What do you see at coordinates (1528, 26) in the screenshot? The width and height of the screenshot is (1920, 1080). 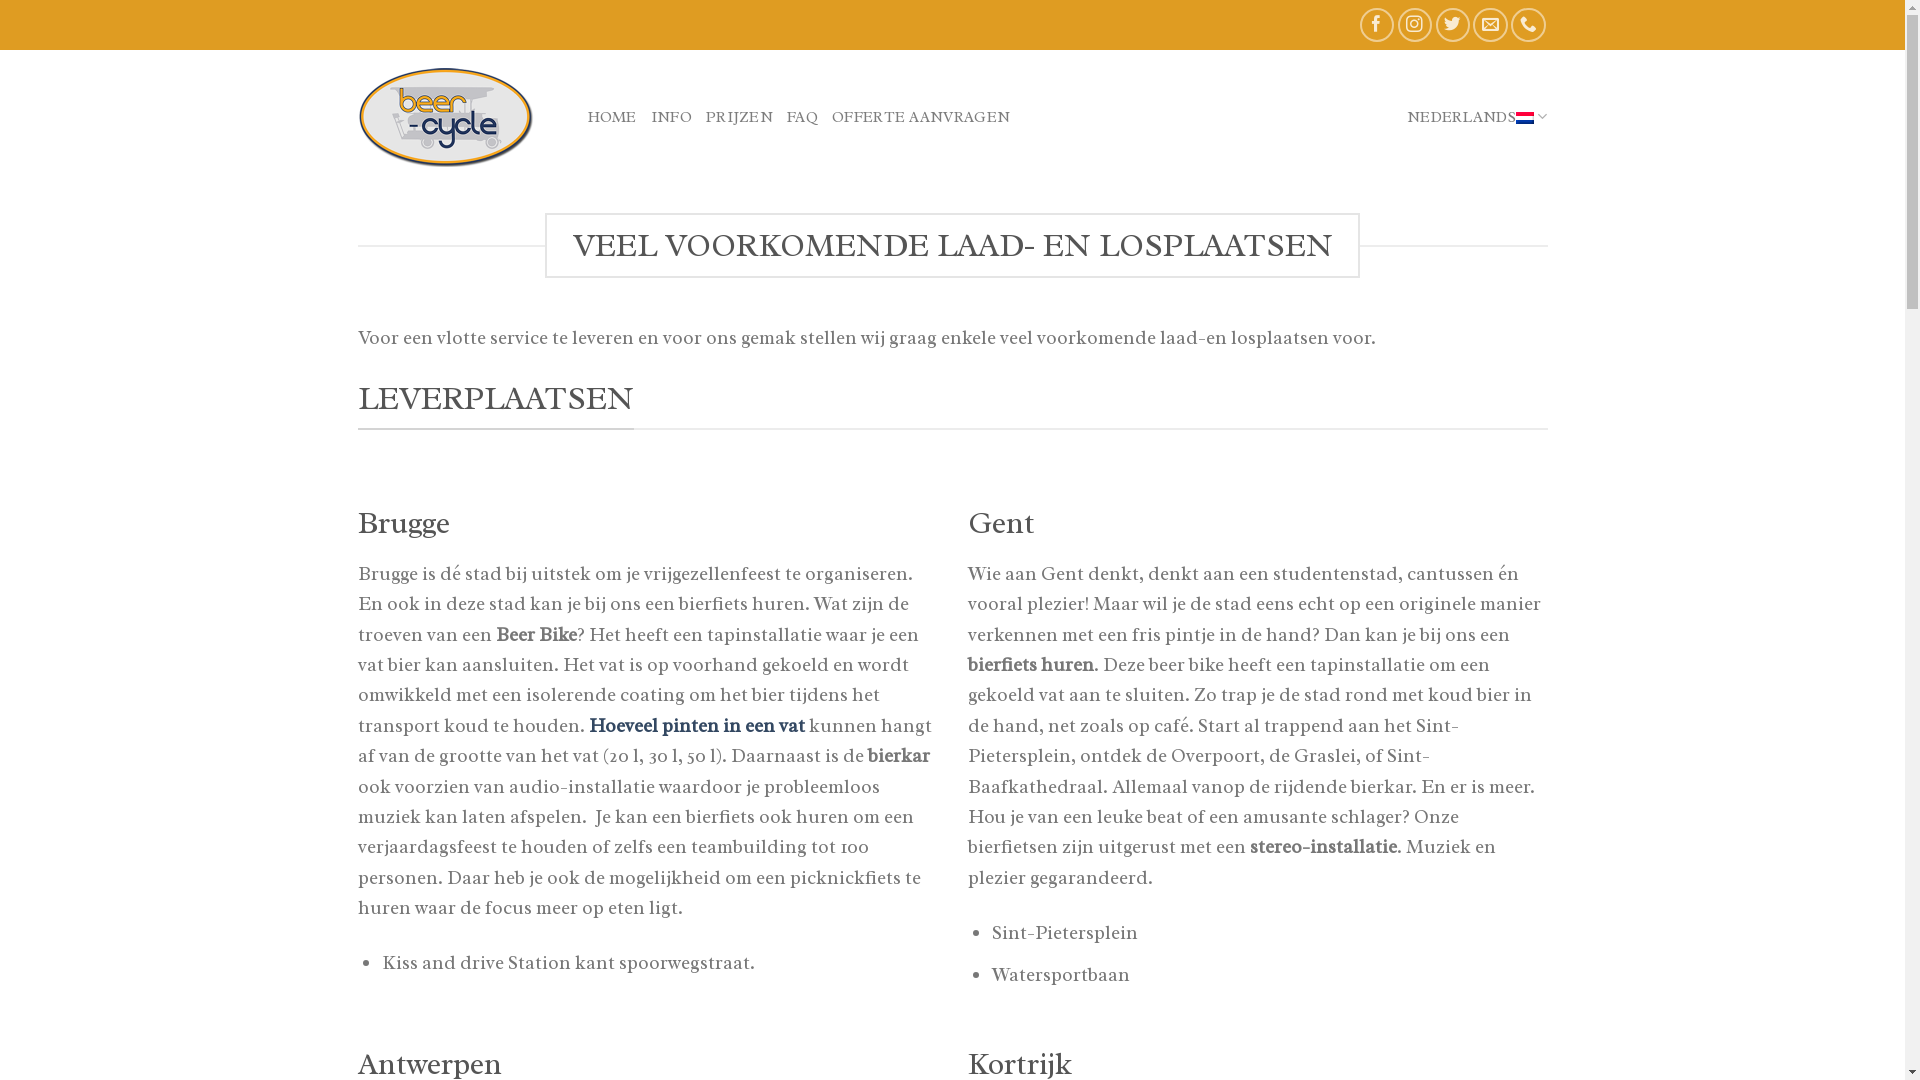 I see `Bel ons` at bounding box center [1528, 26].